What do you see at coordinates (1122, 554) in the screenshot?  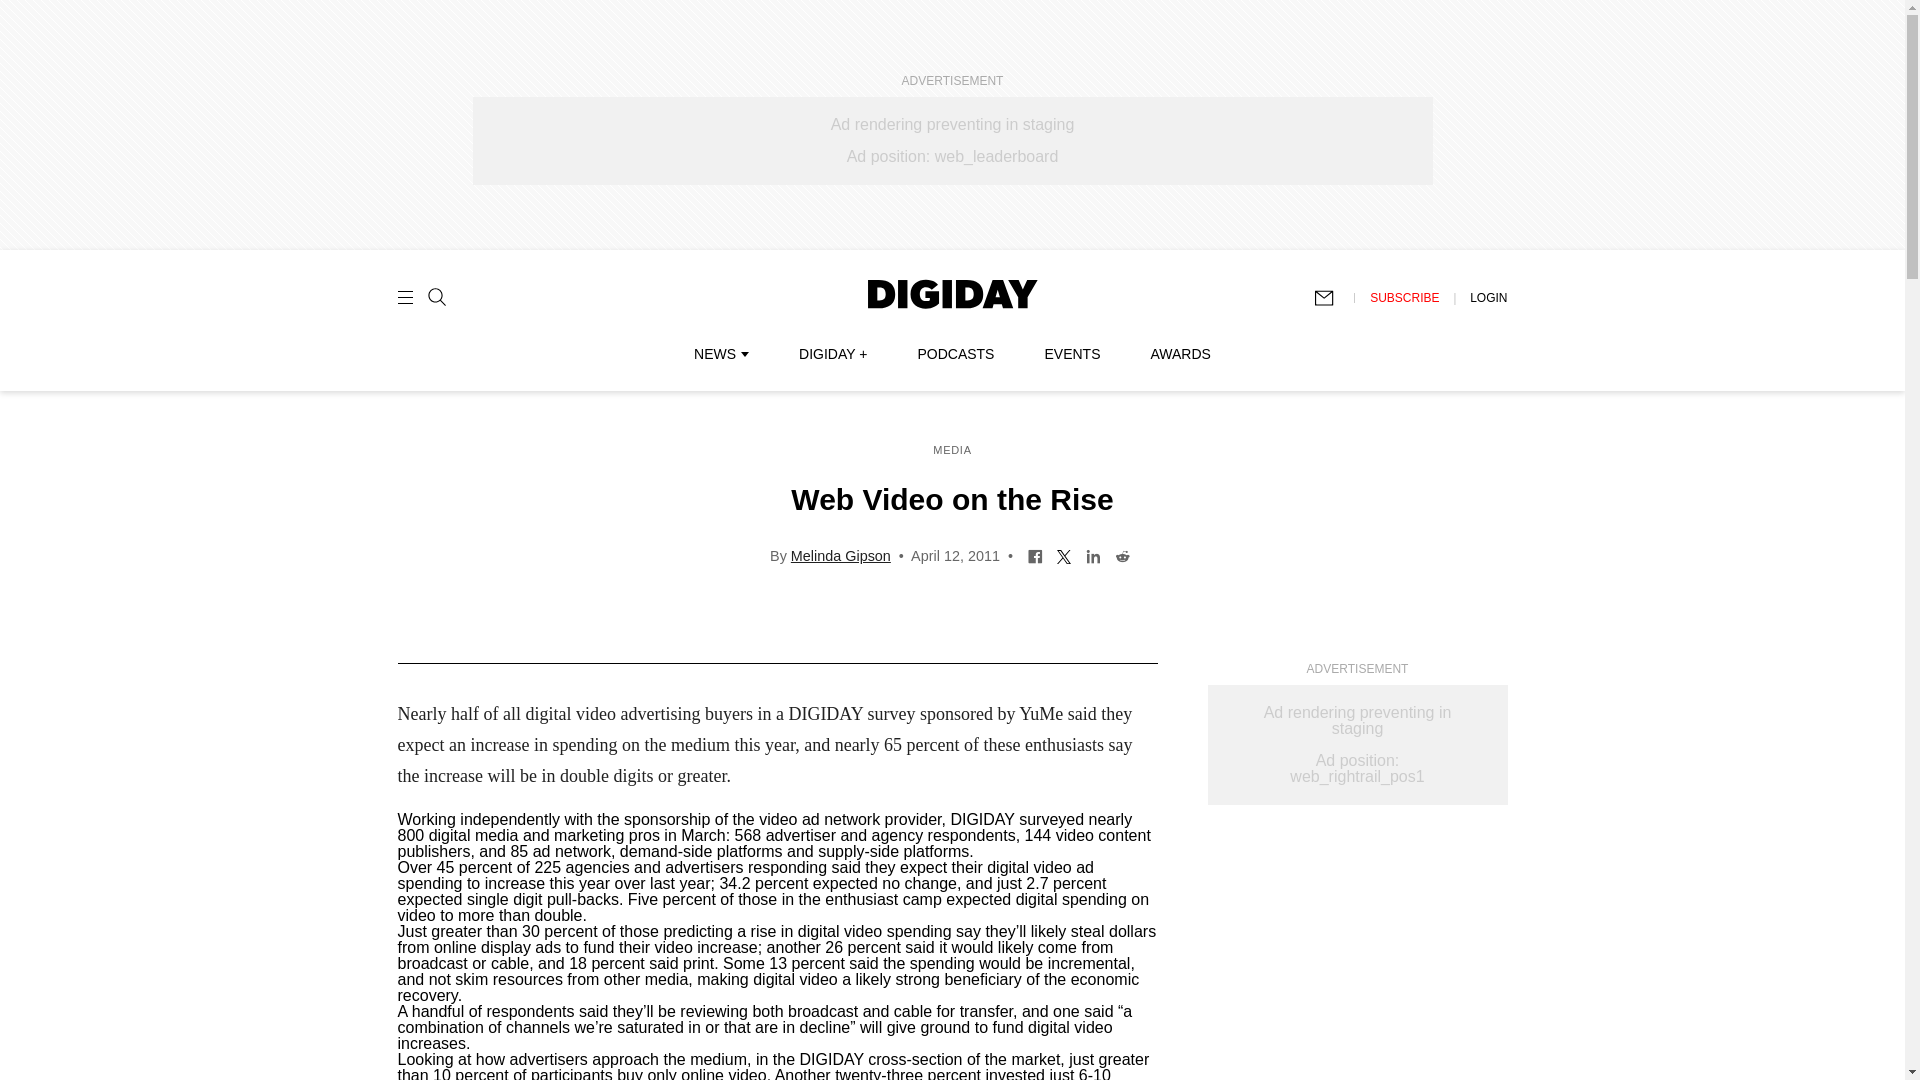 I see `Share on Reddit` at bounding box center [1122, 554].